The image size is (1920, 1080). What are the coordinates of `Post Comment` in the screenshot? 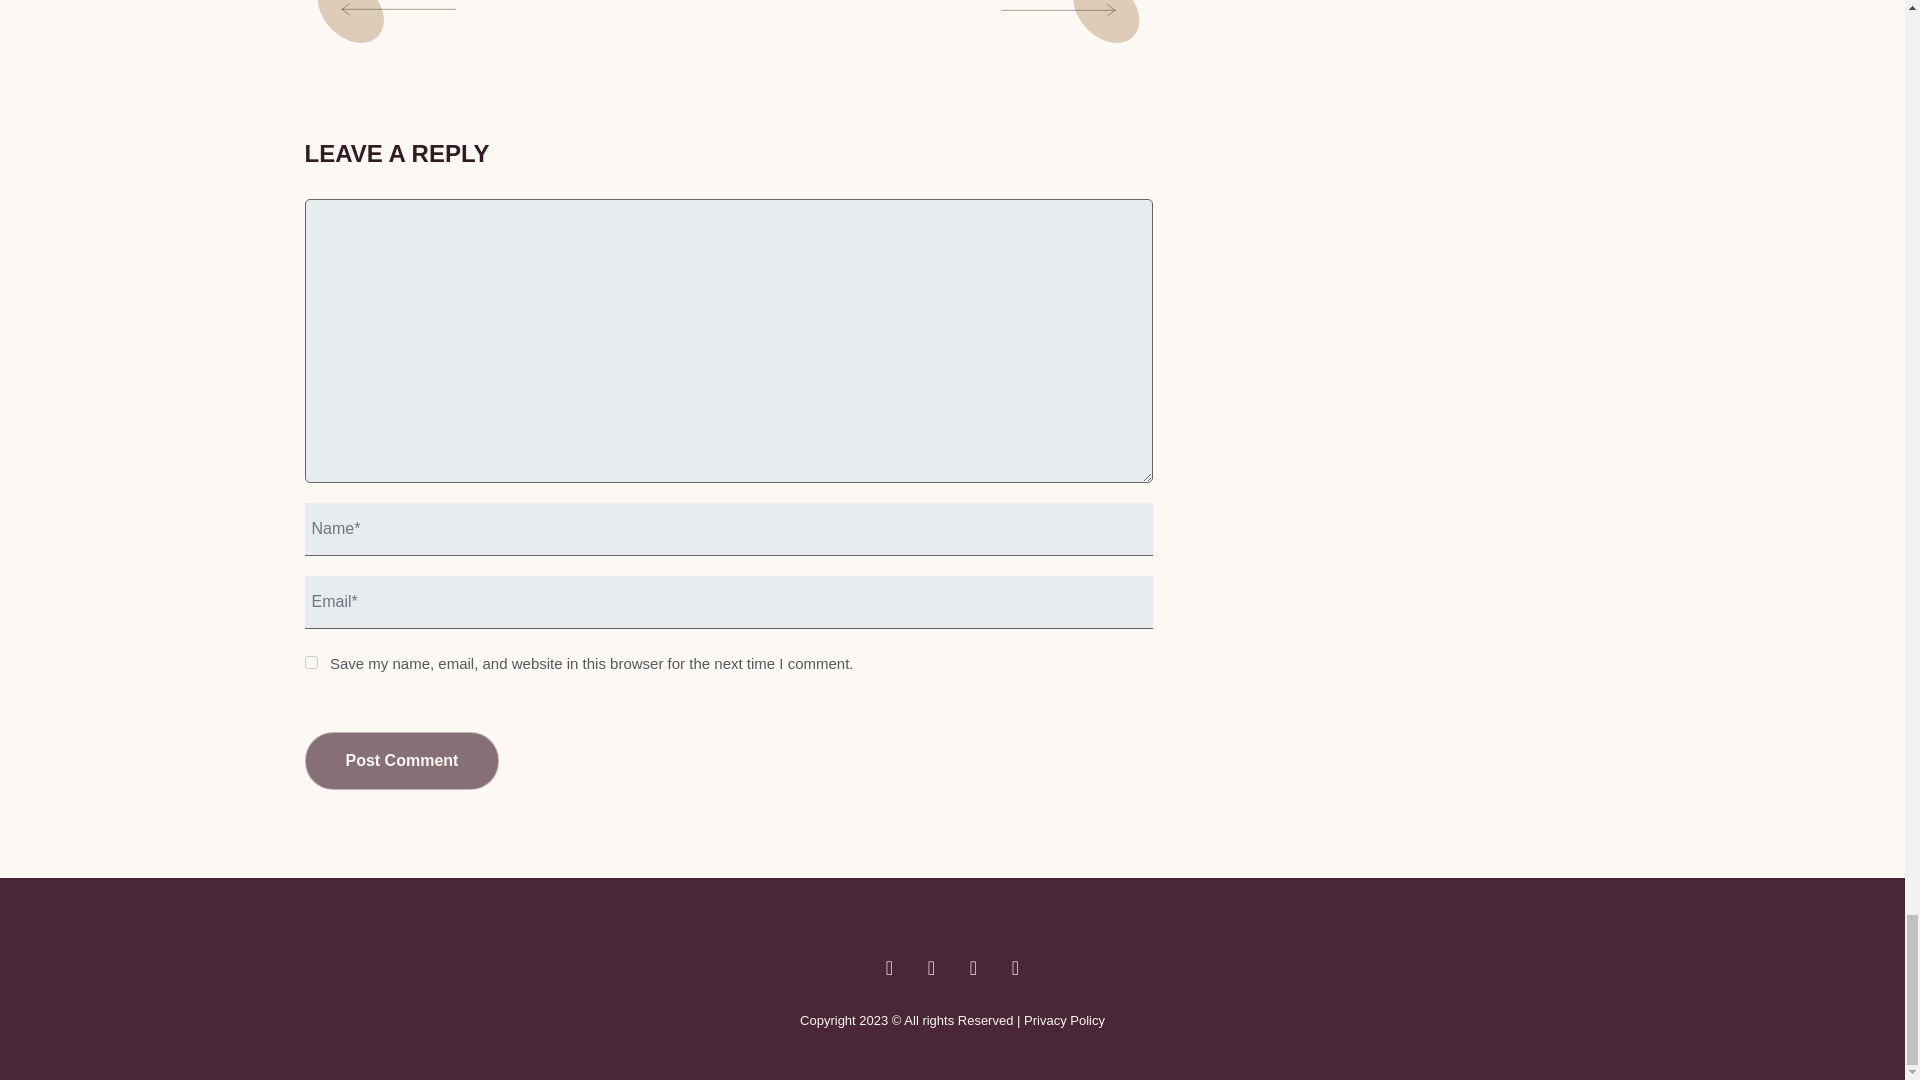 It's located at (401, 760).